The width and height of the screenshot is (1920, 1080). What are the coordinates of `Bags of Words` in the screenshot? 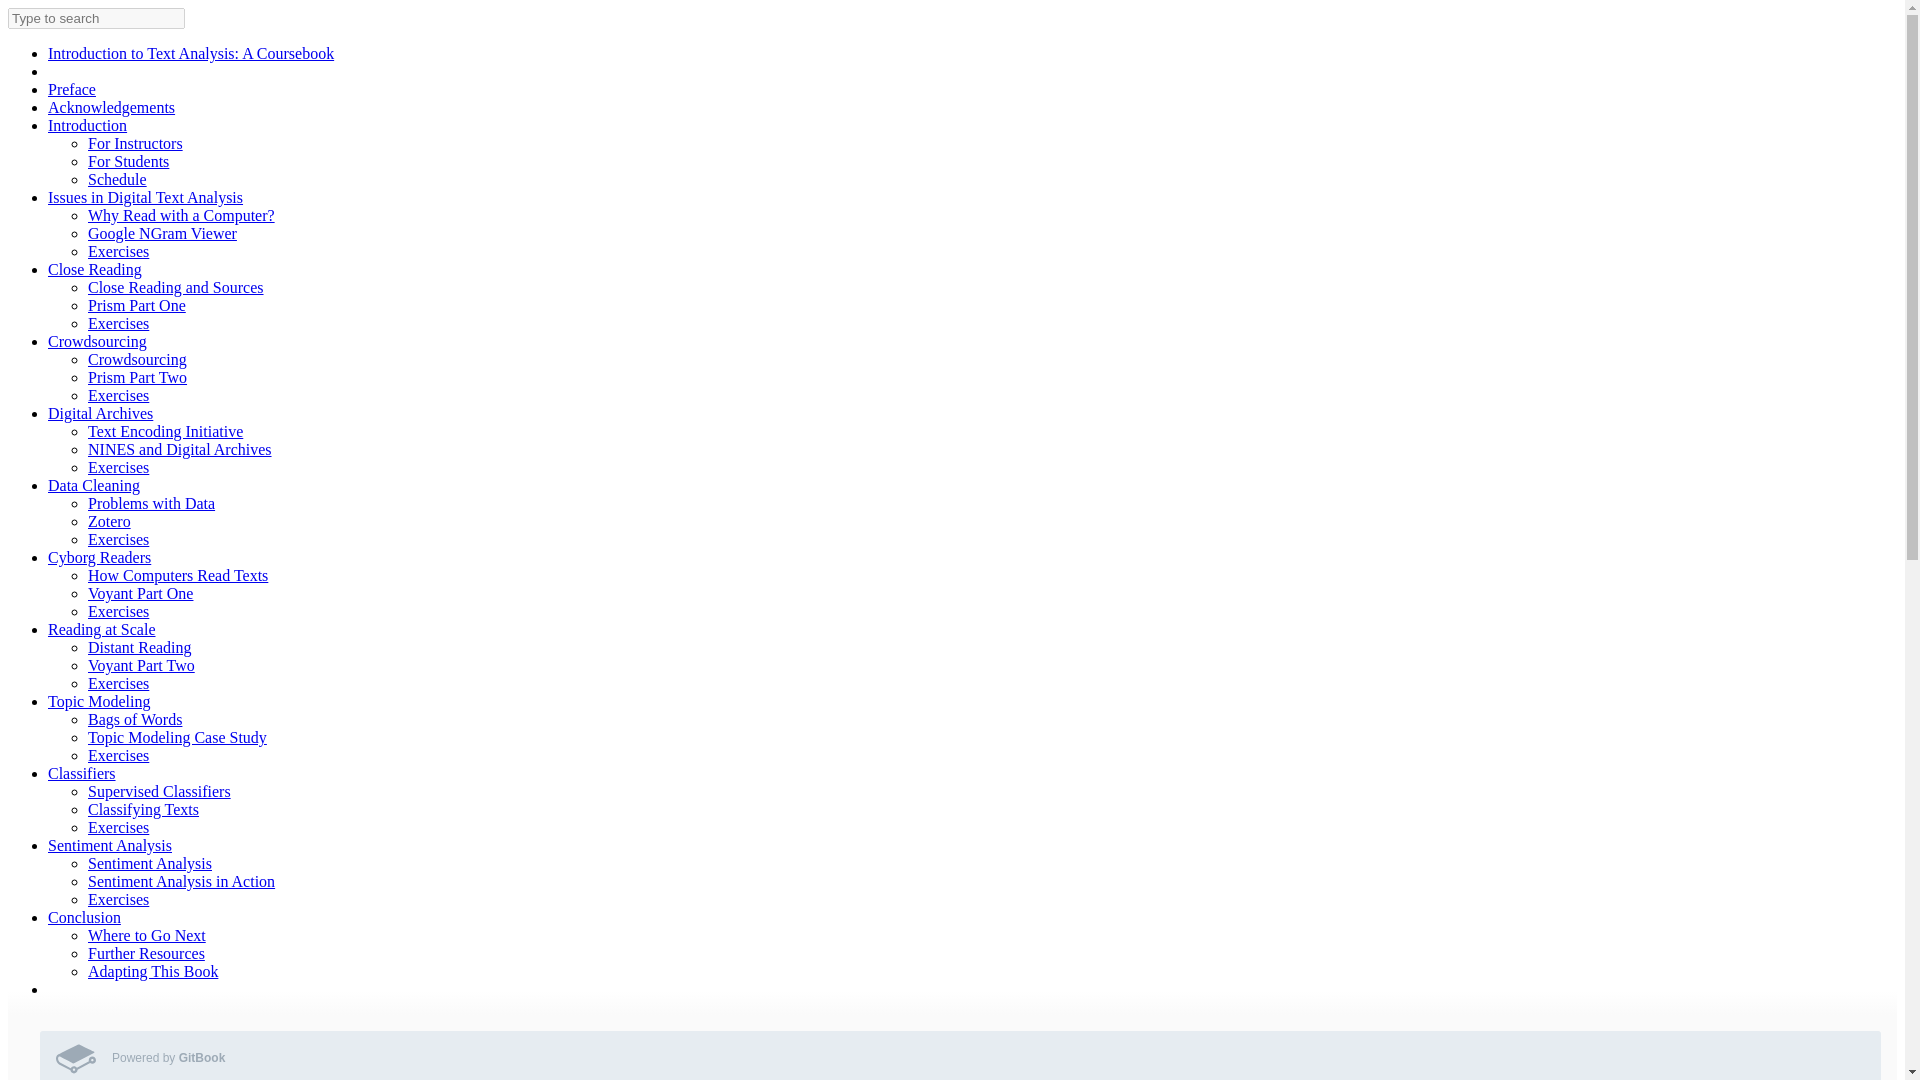 It's located at (135, 718).